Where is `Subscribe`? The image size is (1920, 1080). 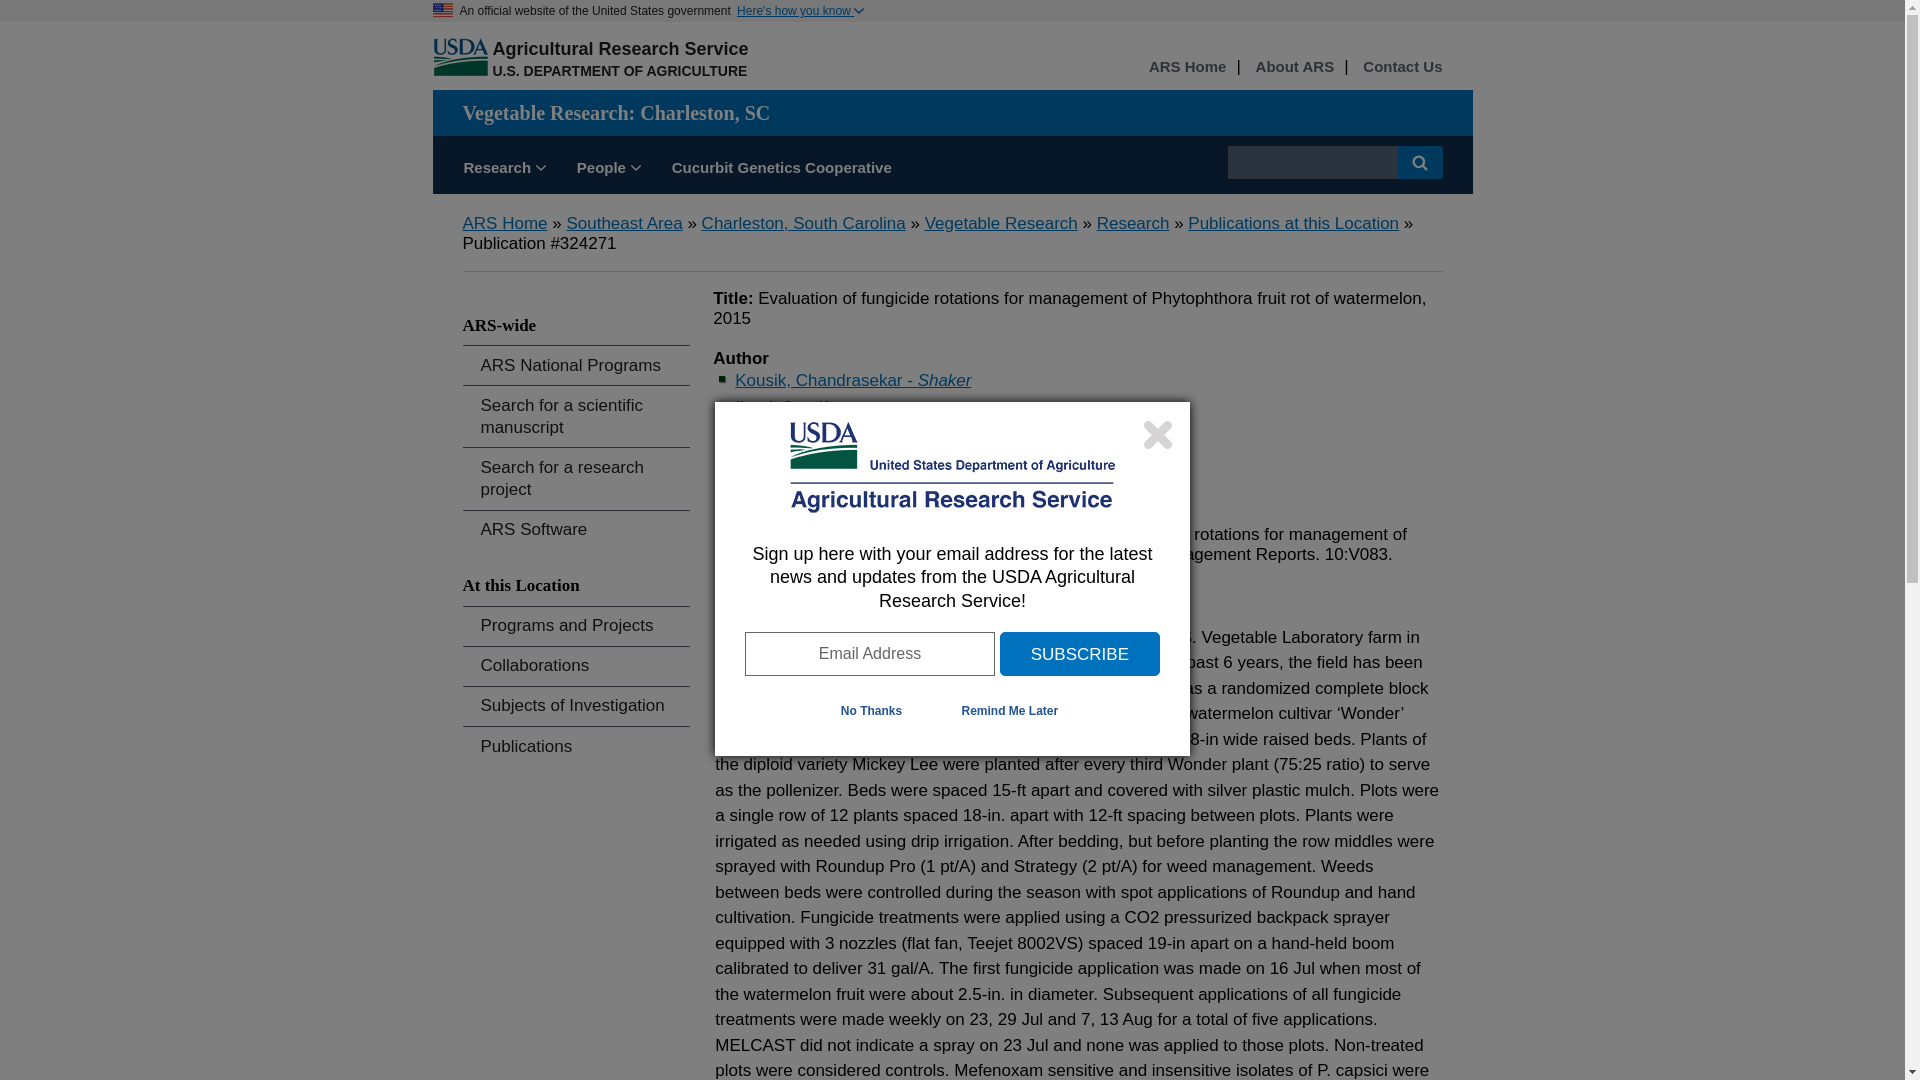
Subscribe is located at coordinates (1080, 654).